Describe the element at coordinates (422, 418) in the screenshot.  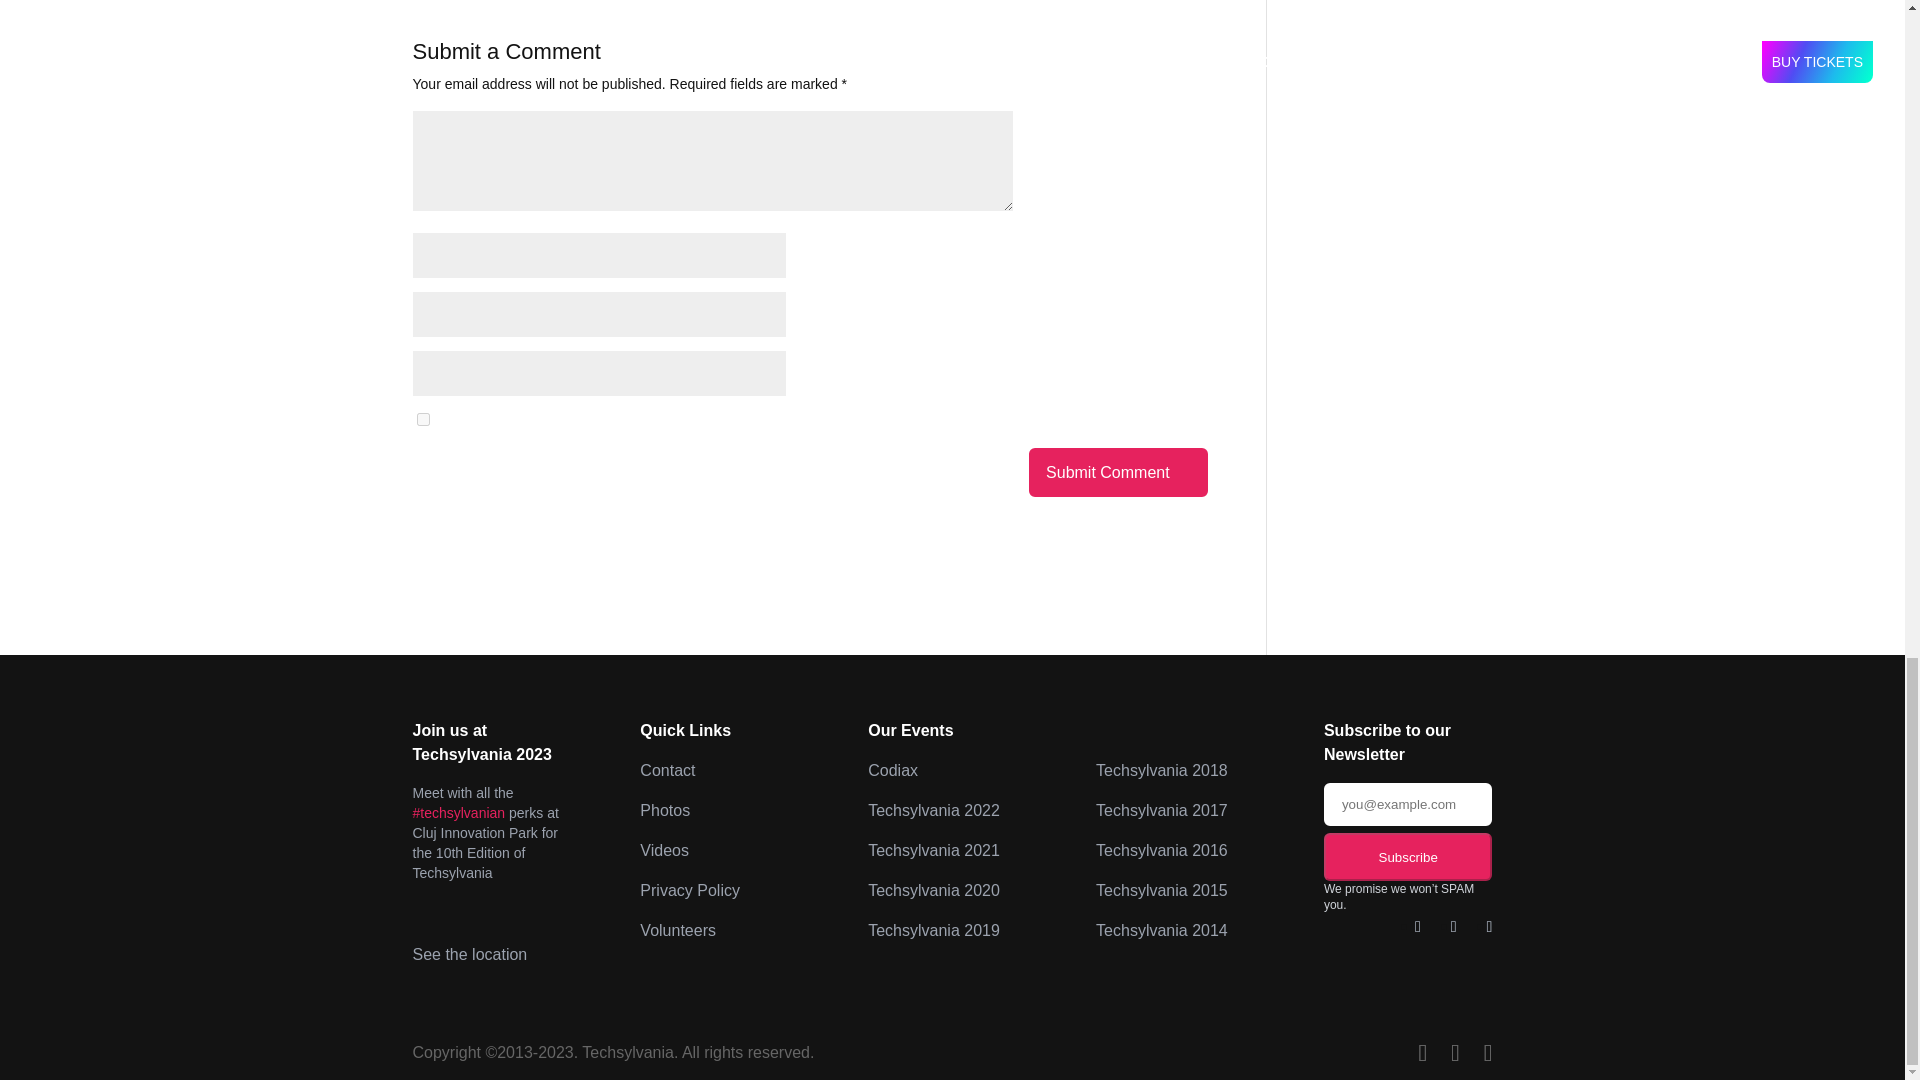
I see `yes` at that location.